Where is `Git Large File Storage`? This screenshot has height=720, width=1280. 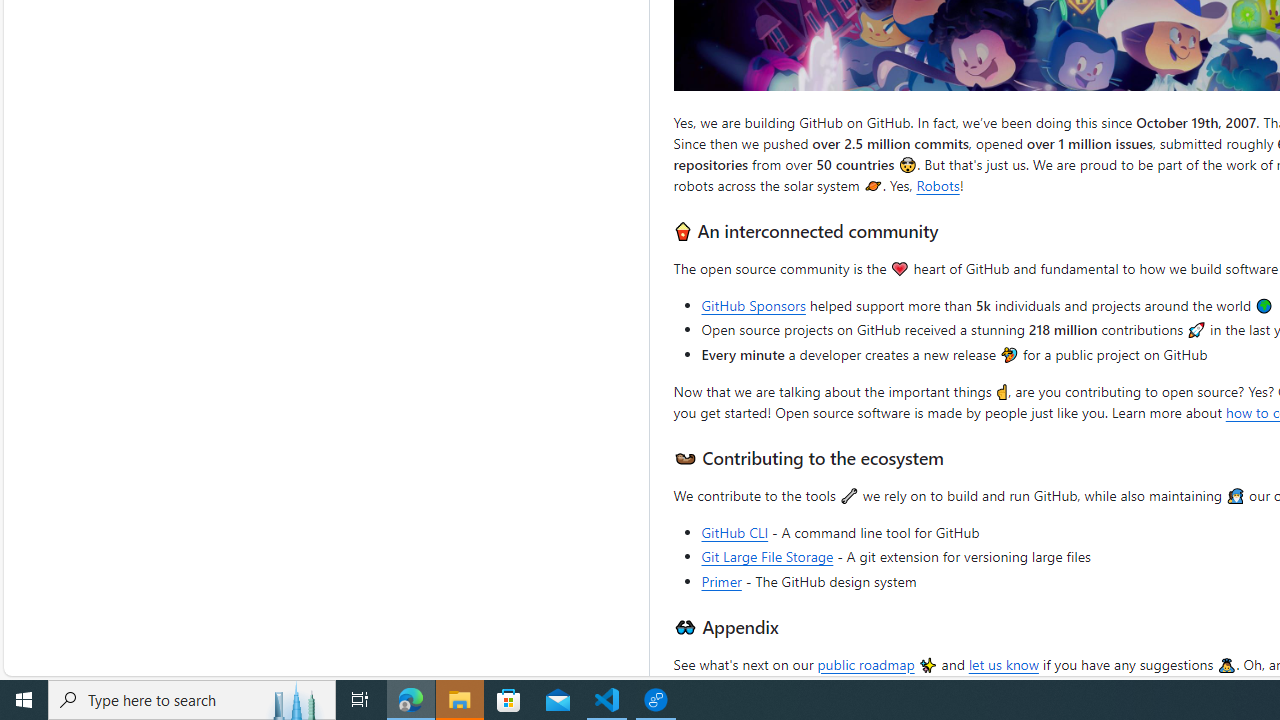
Git Large File Storage is located at coordinates (768, 557).